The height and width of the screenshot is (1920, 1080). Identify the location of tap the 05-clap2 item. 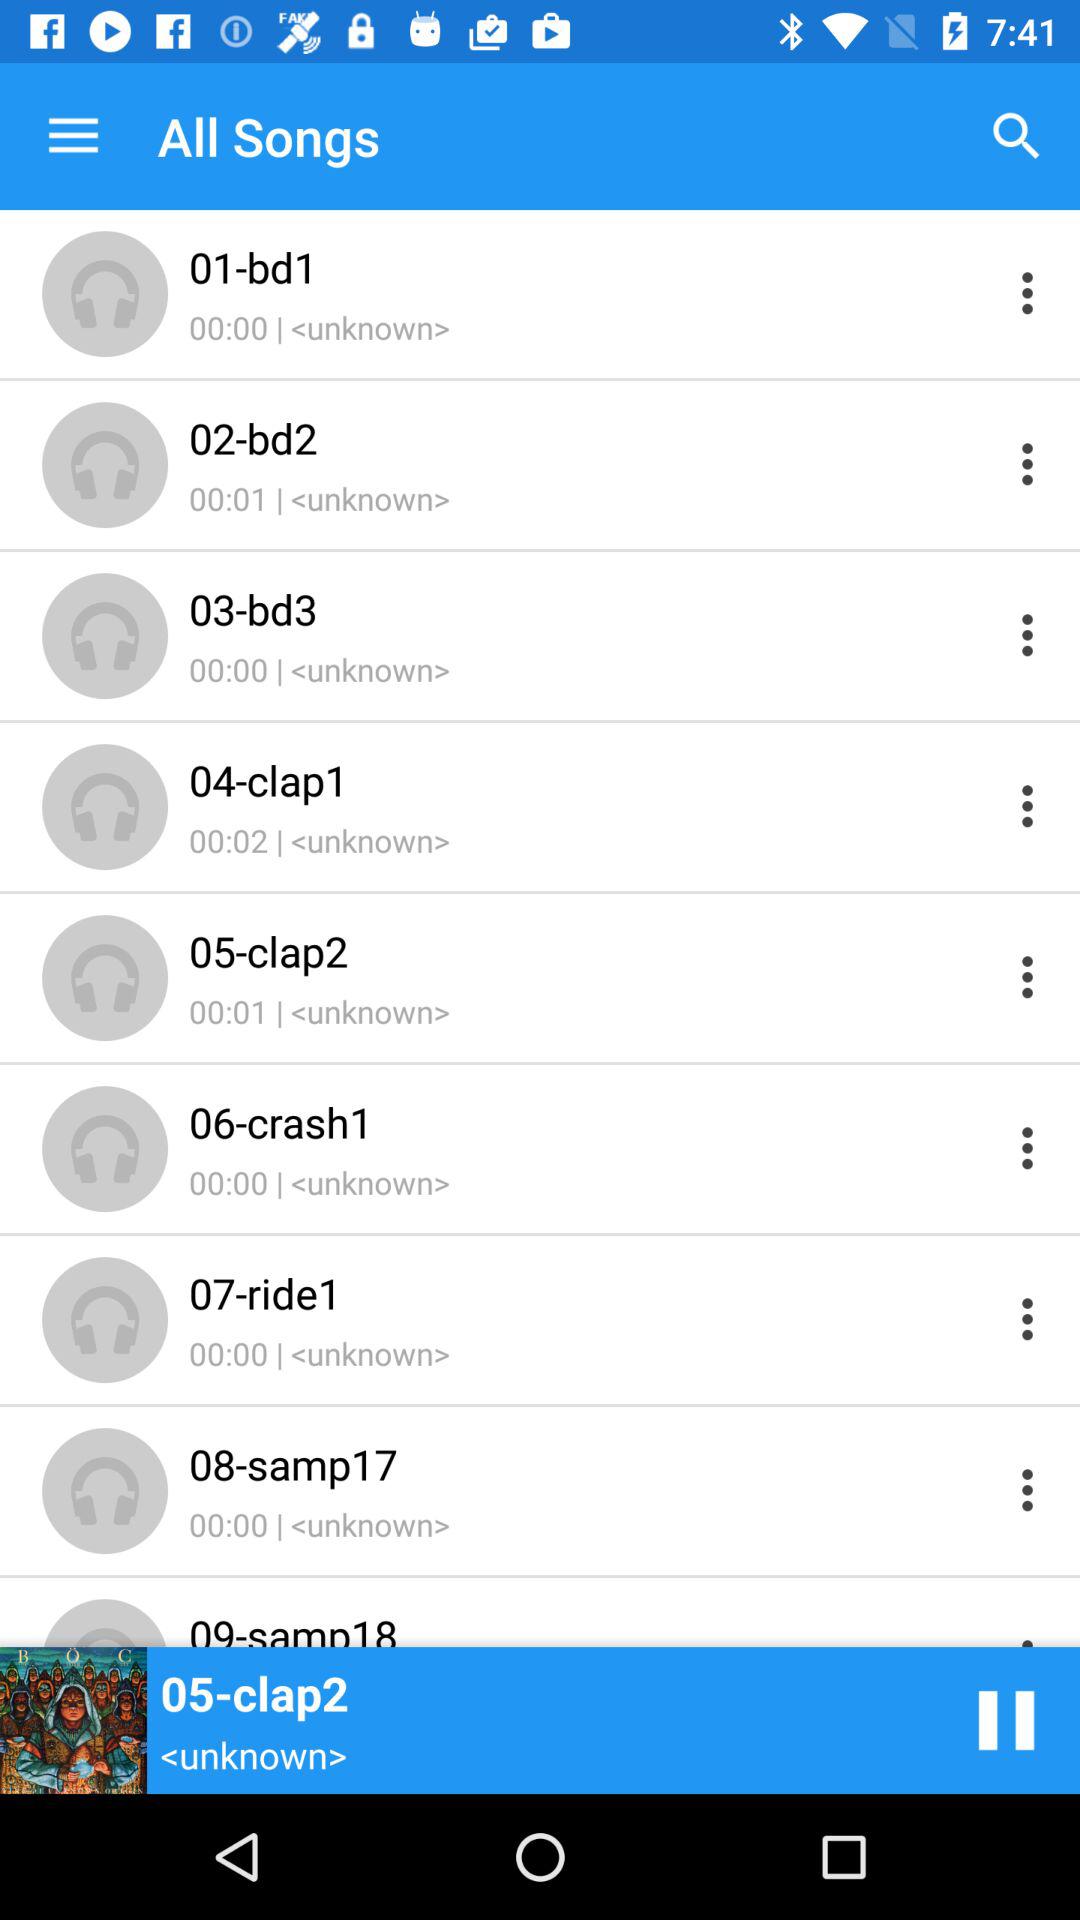
(592, 950).